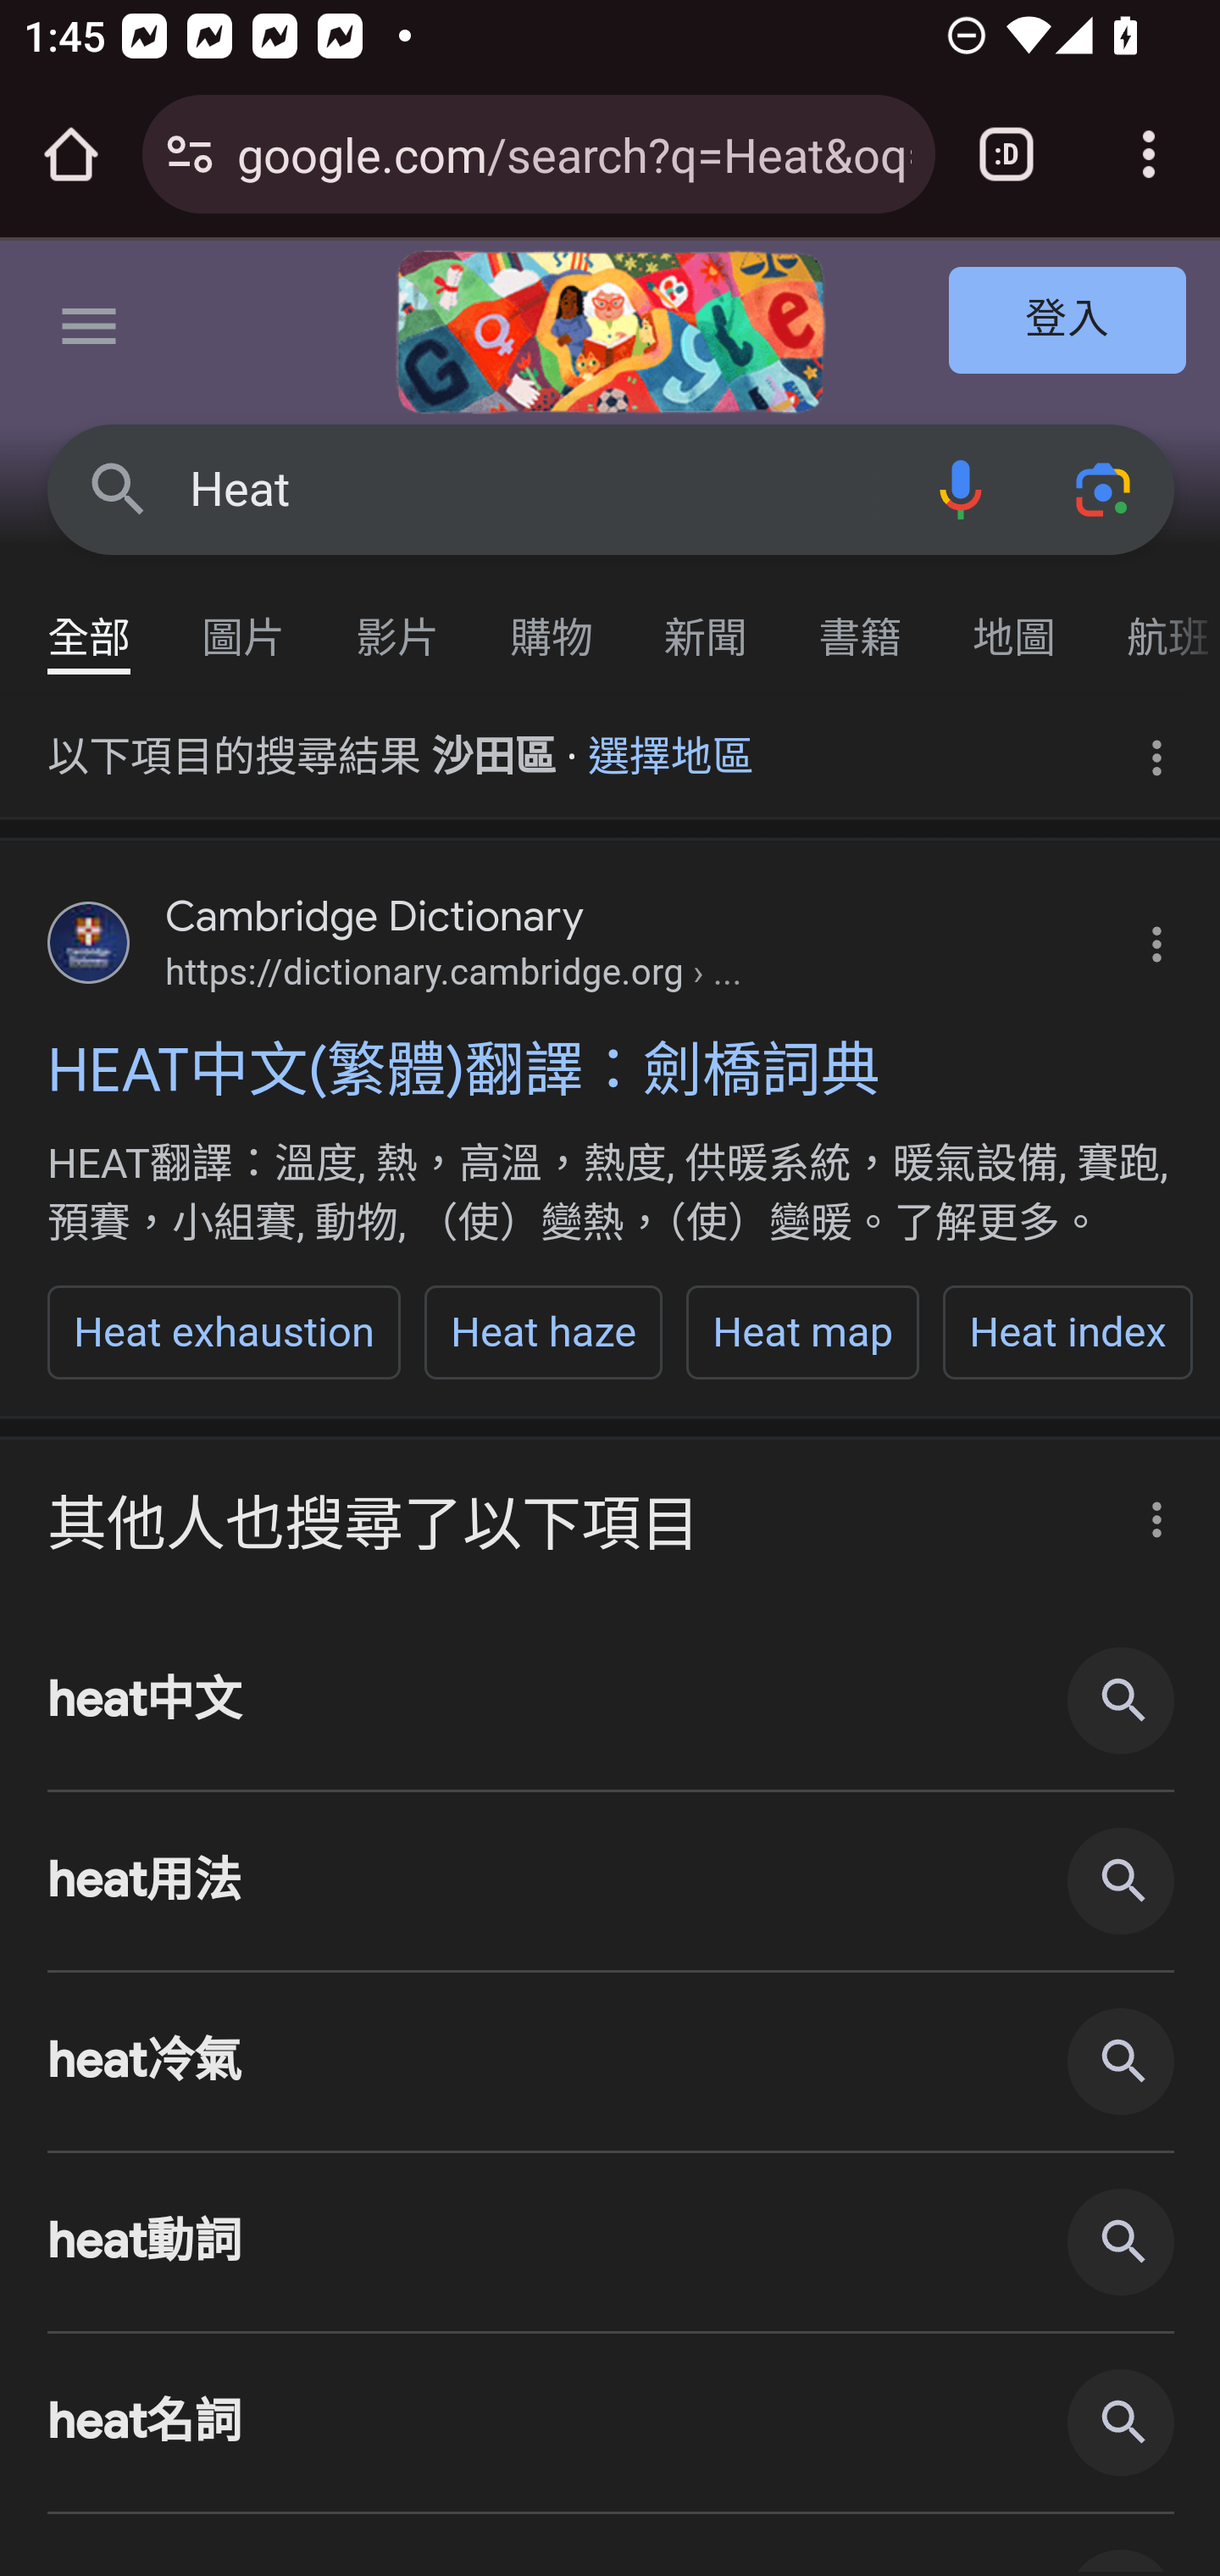  Describe the element at coordinates (707, 622) in the screenshot. I see `新聞` at that location.